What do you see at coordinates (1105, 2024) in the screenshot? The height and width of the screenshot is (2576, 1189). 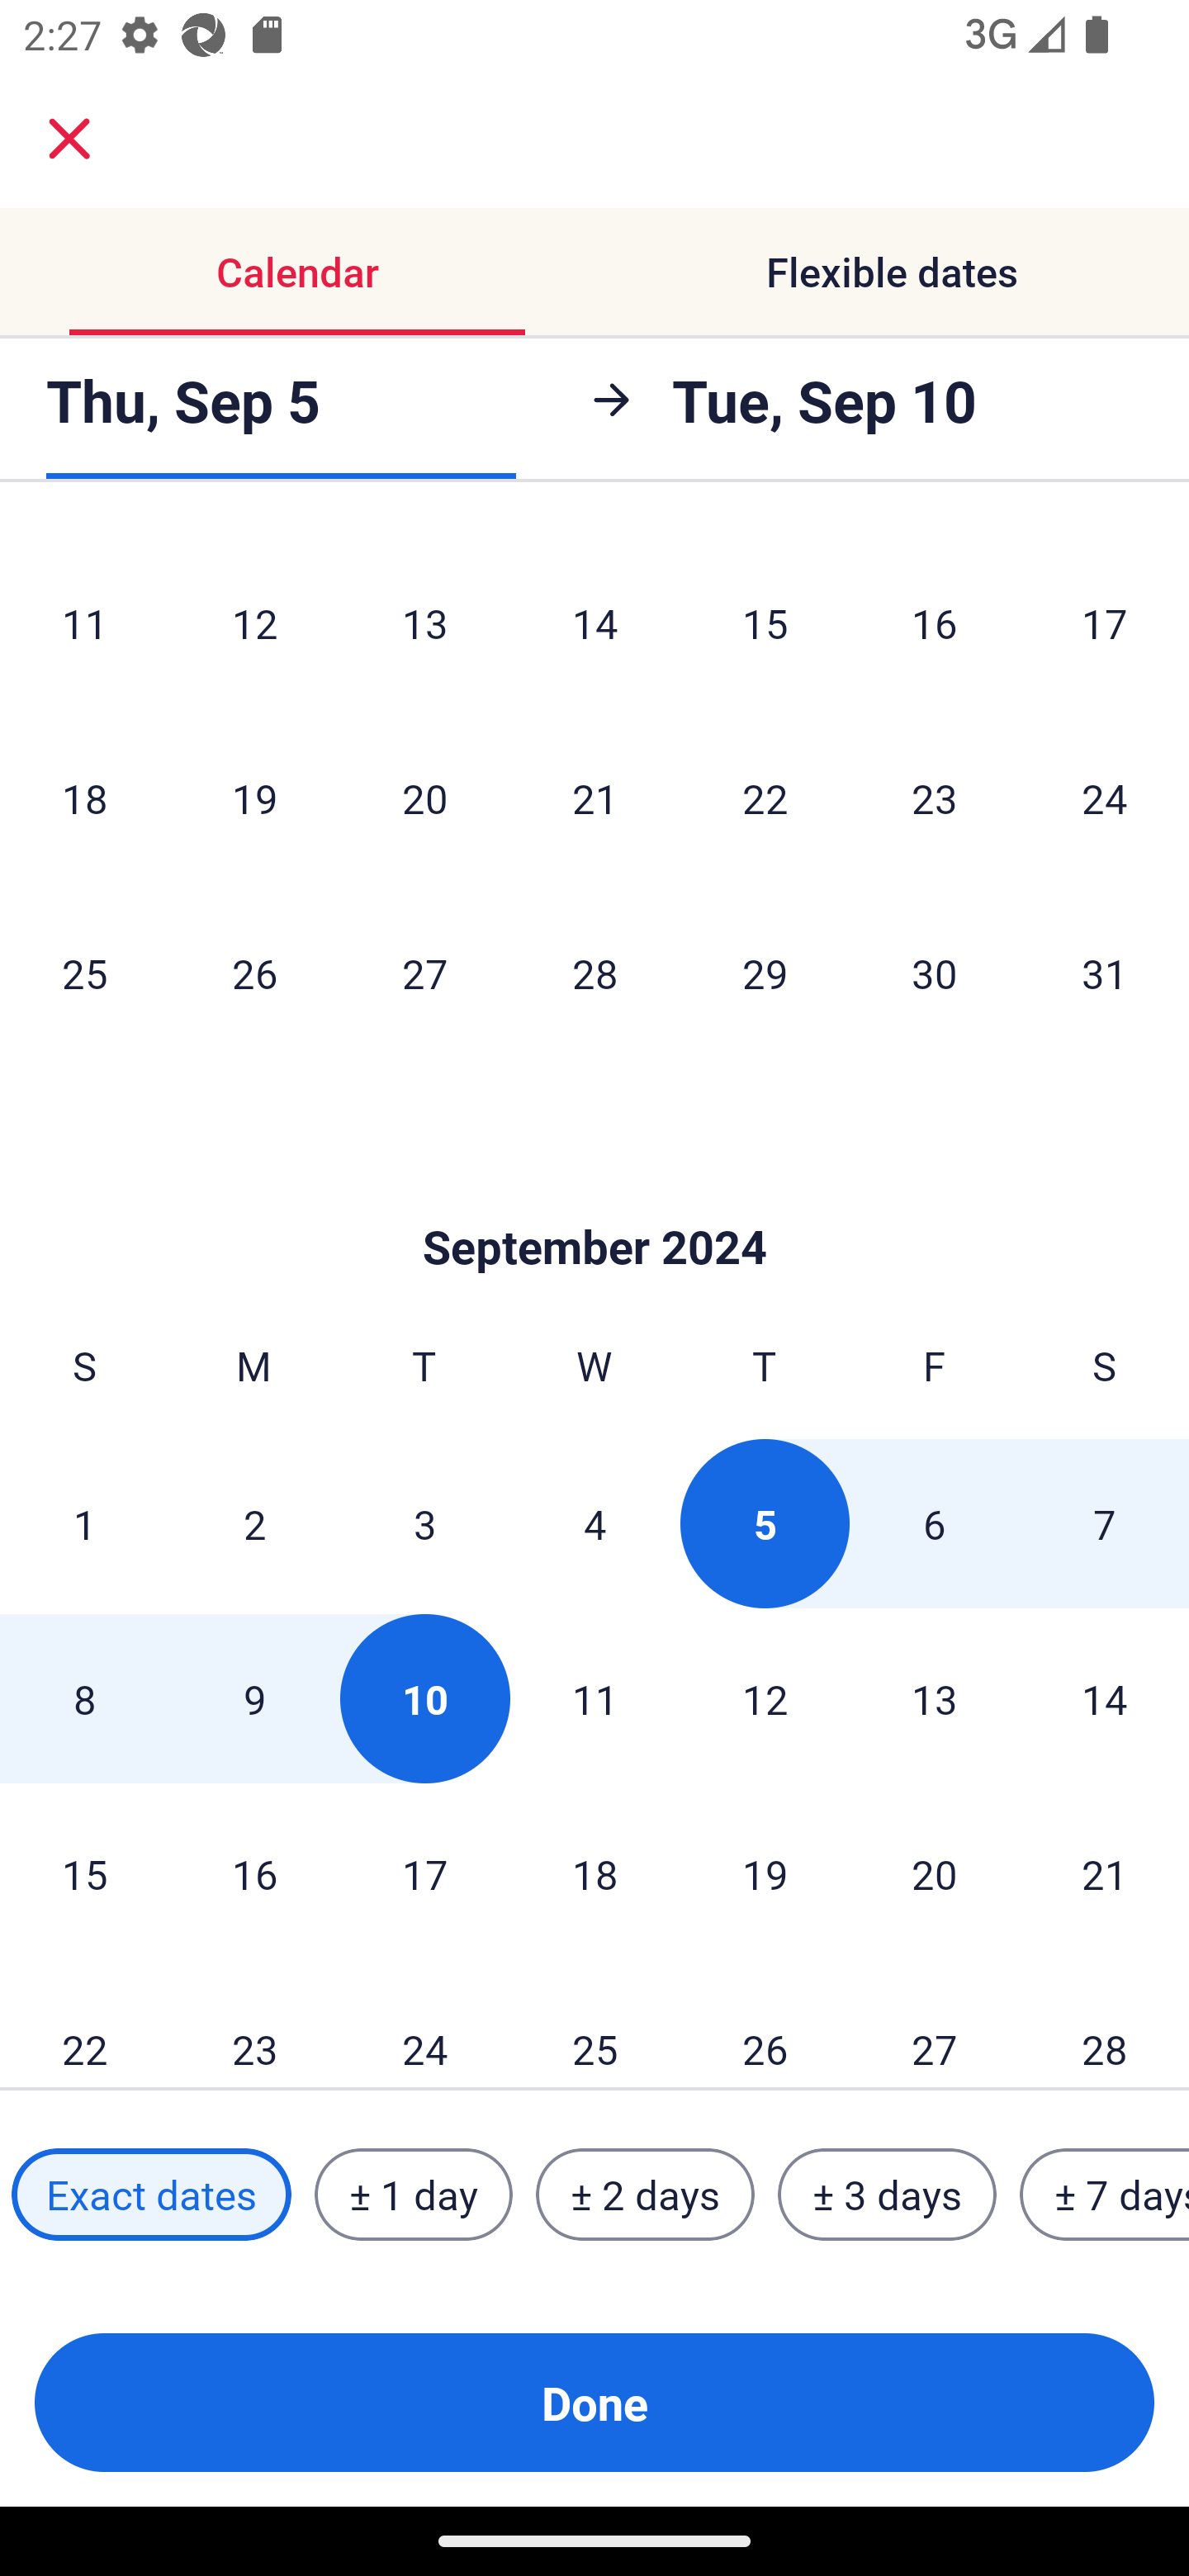 I see `28 Saturday, September 28, 2024` at bounding box center [1105, 2024].